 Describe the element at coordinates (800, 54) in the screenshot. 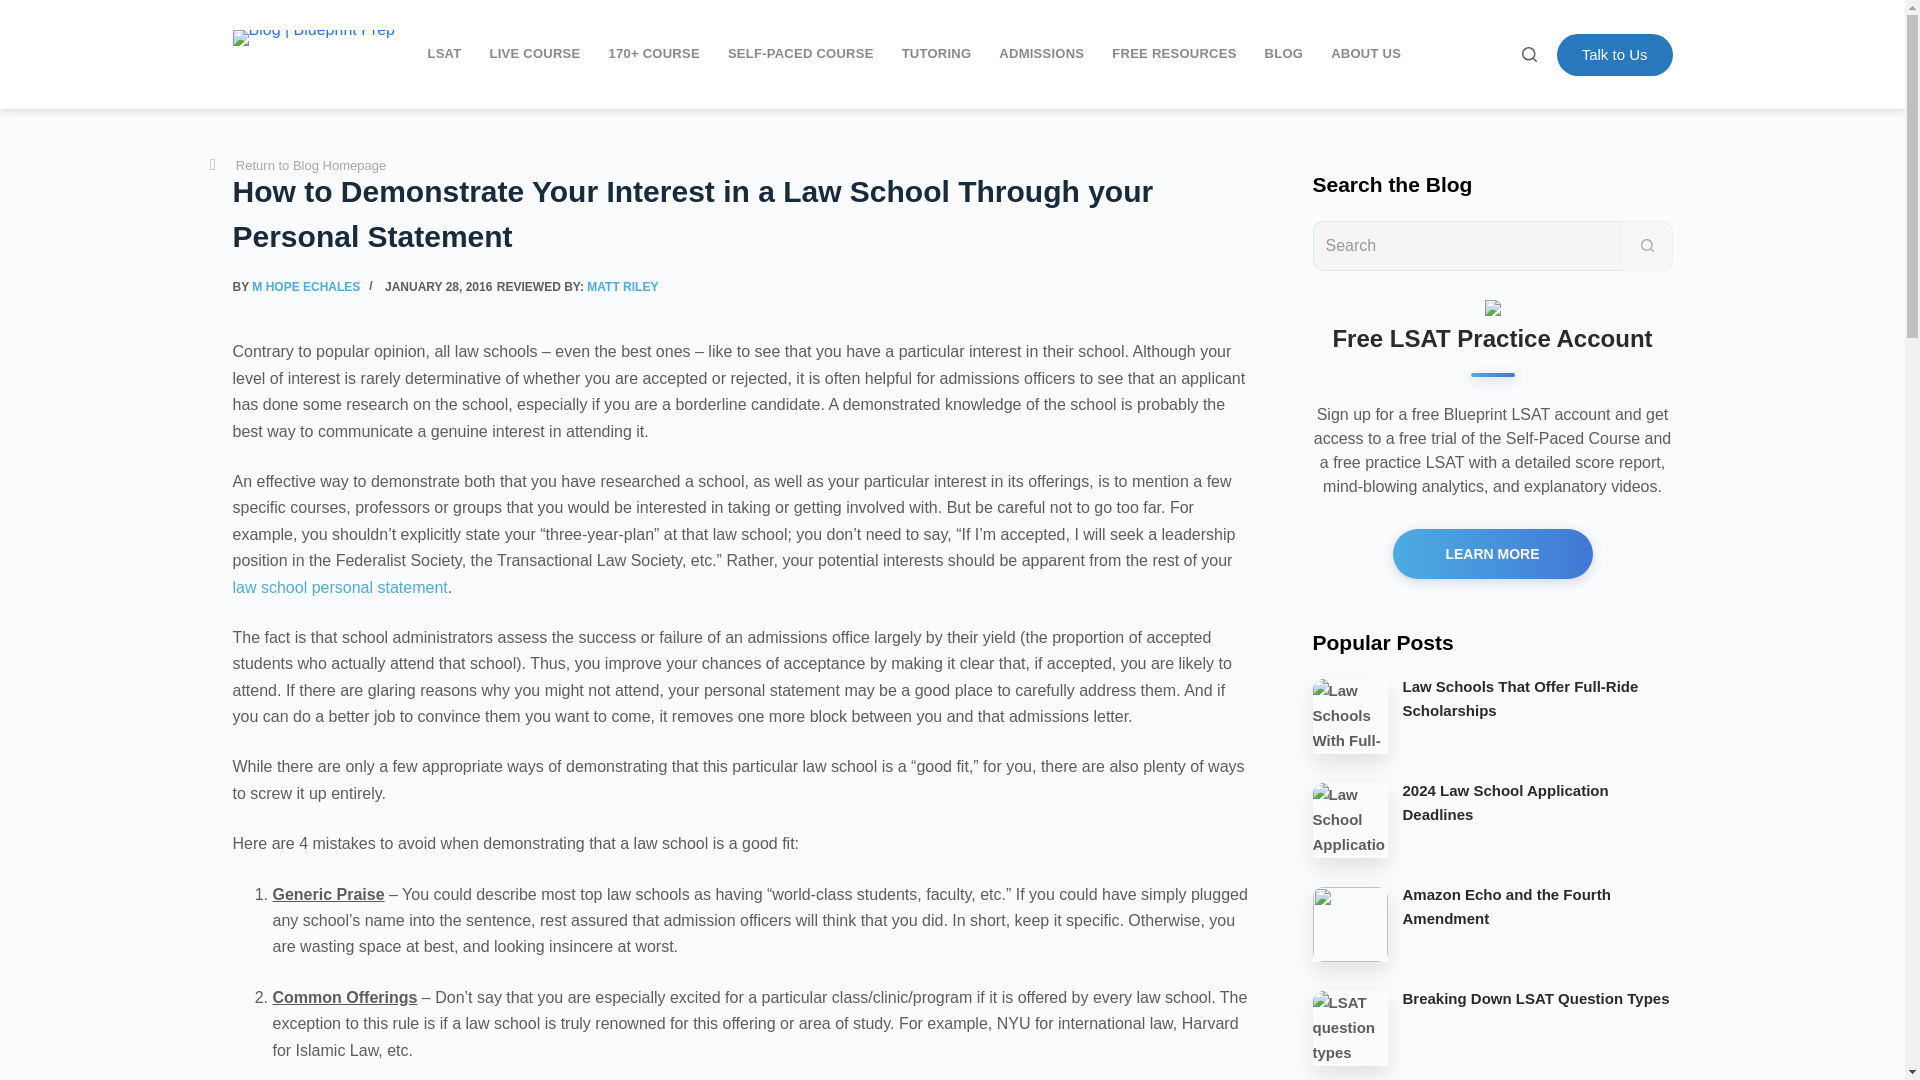

I see `SELF-PACED COURSE` at that location.